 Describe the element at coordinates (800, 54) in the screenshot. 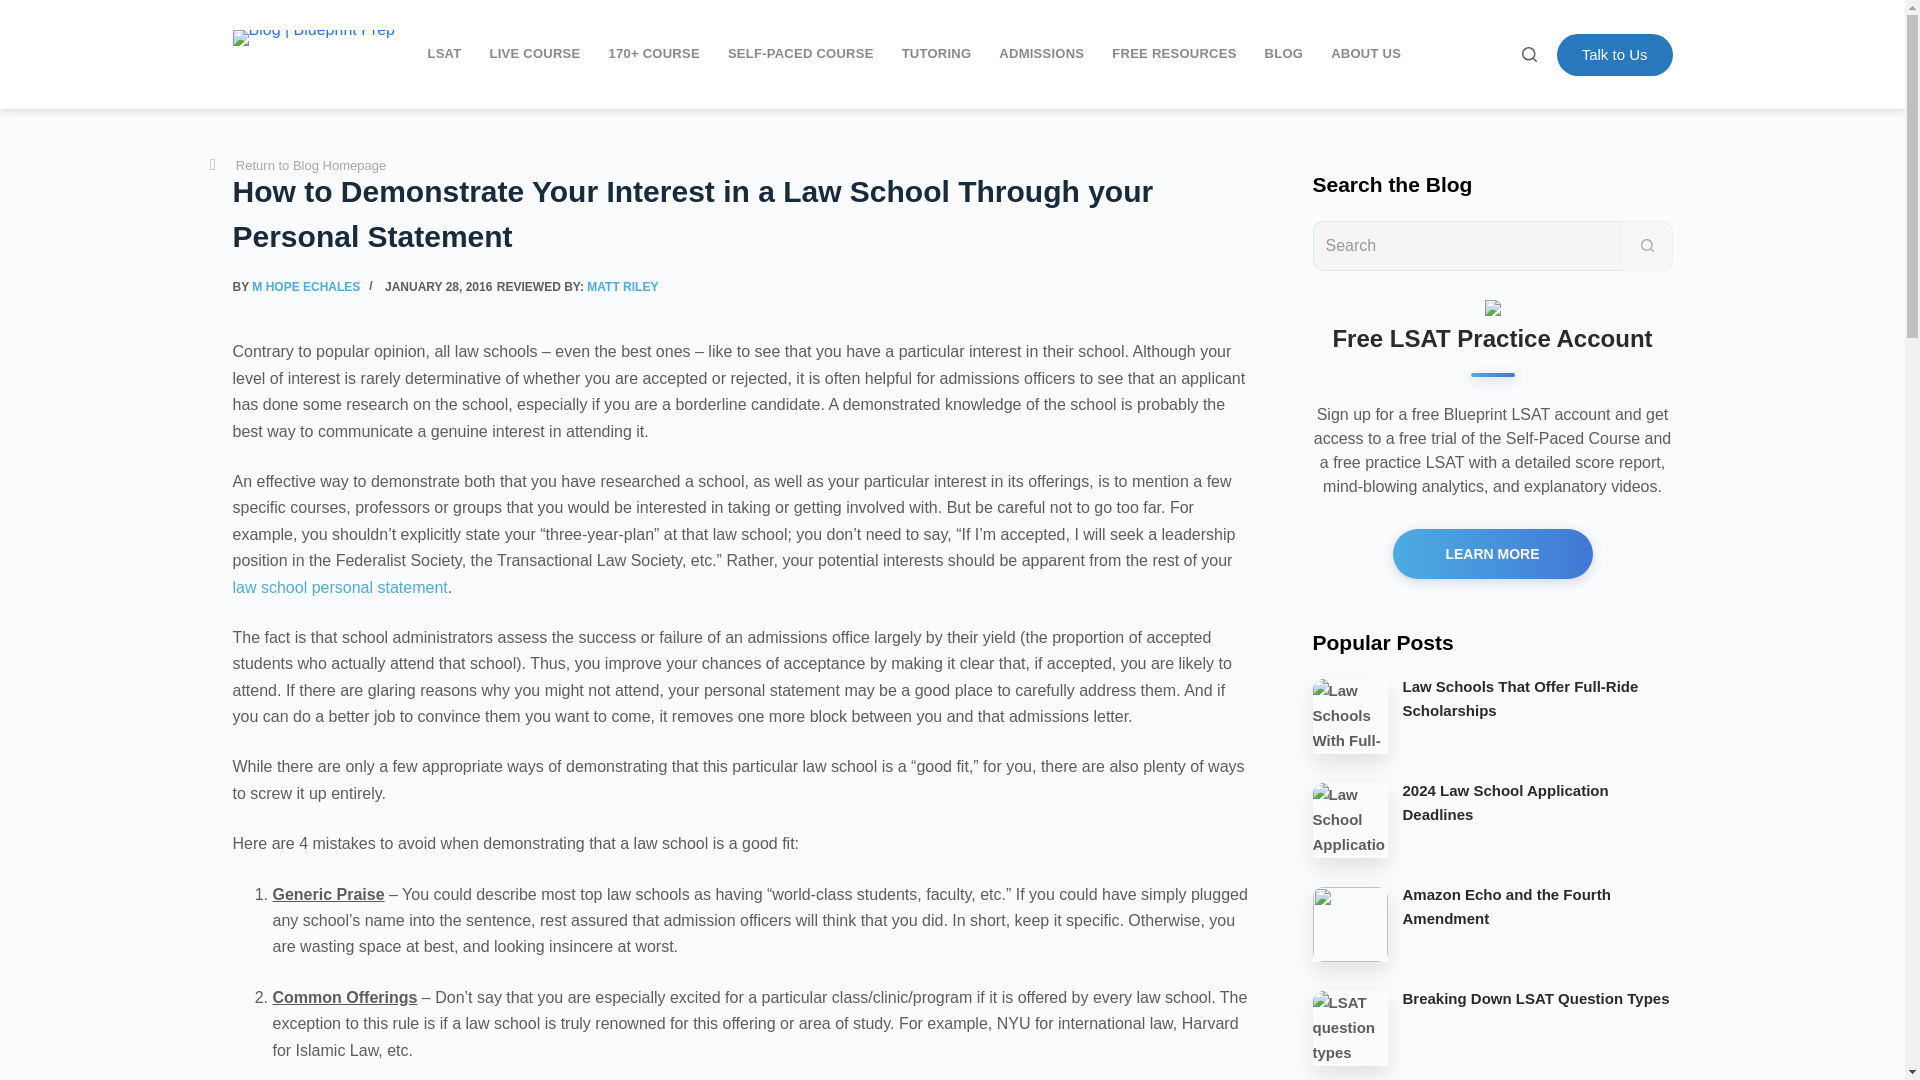

I see `SELF-PACED COURSE` at that location.